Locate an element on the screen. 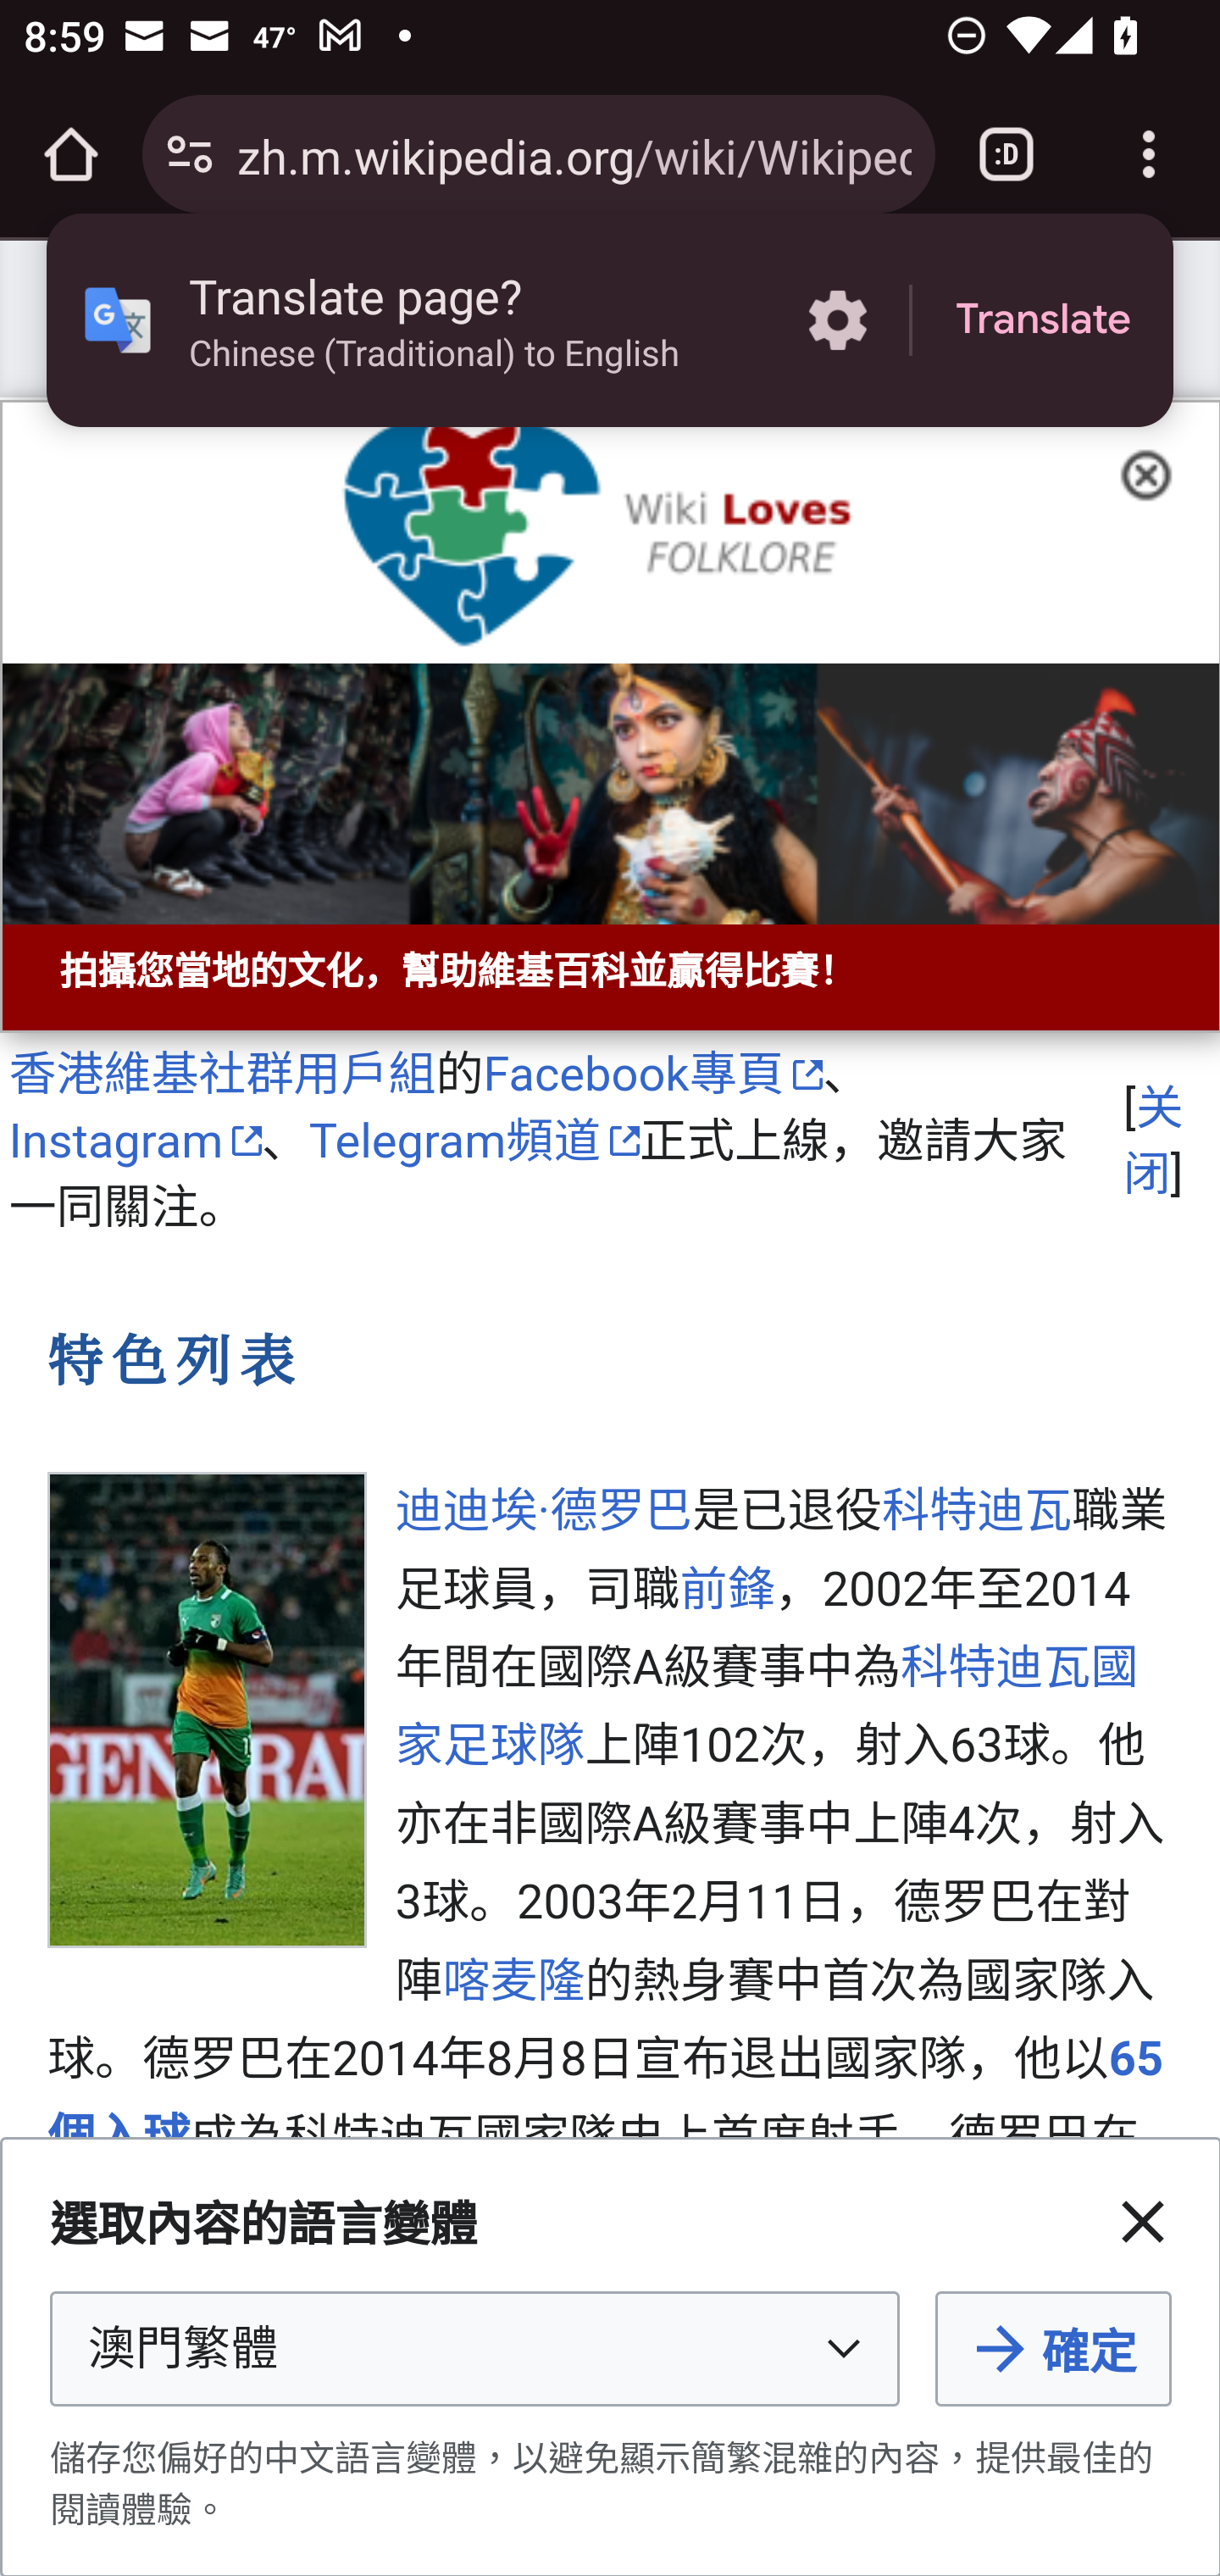  213px-Didier_Drogba_9248 is located at coordinates (207, 1708).